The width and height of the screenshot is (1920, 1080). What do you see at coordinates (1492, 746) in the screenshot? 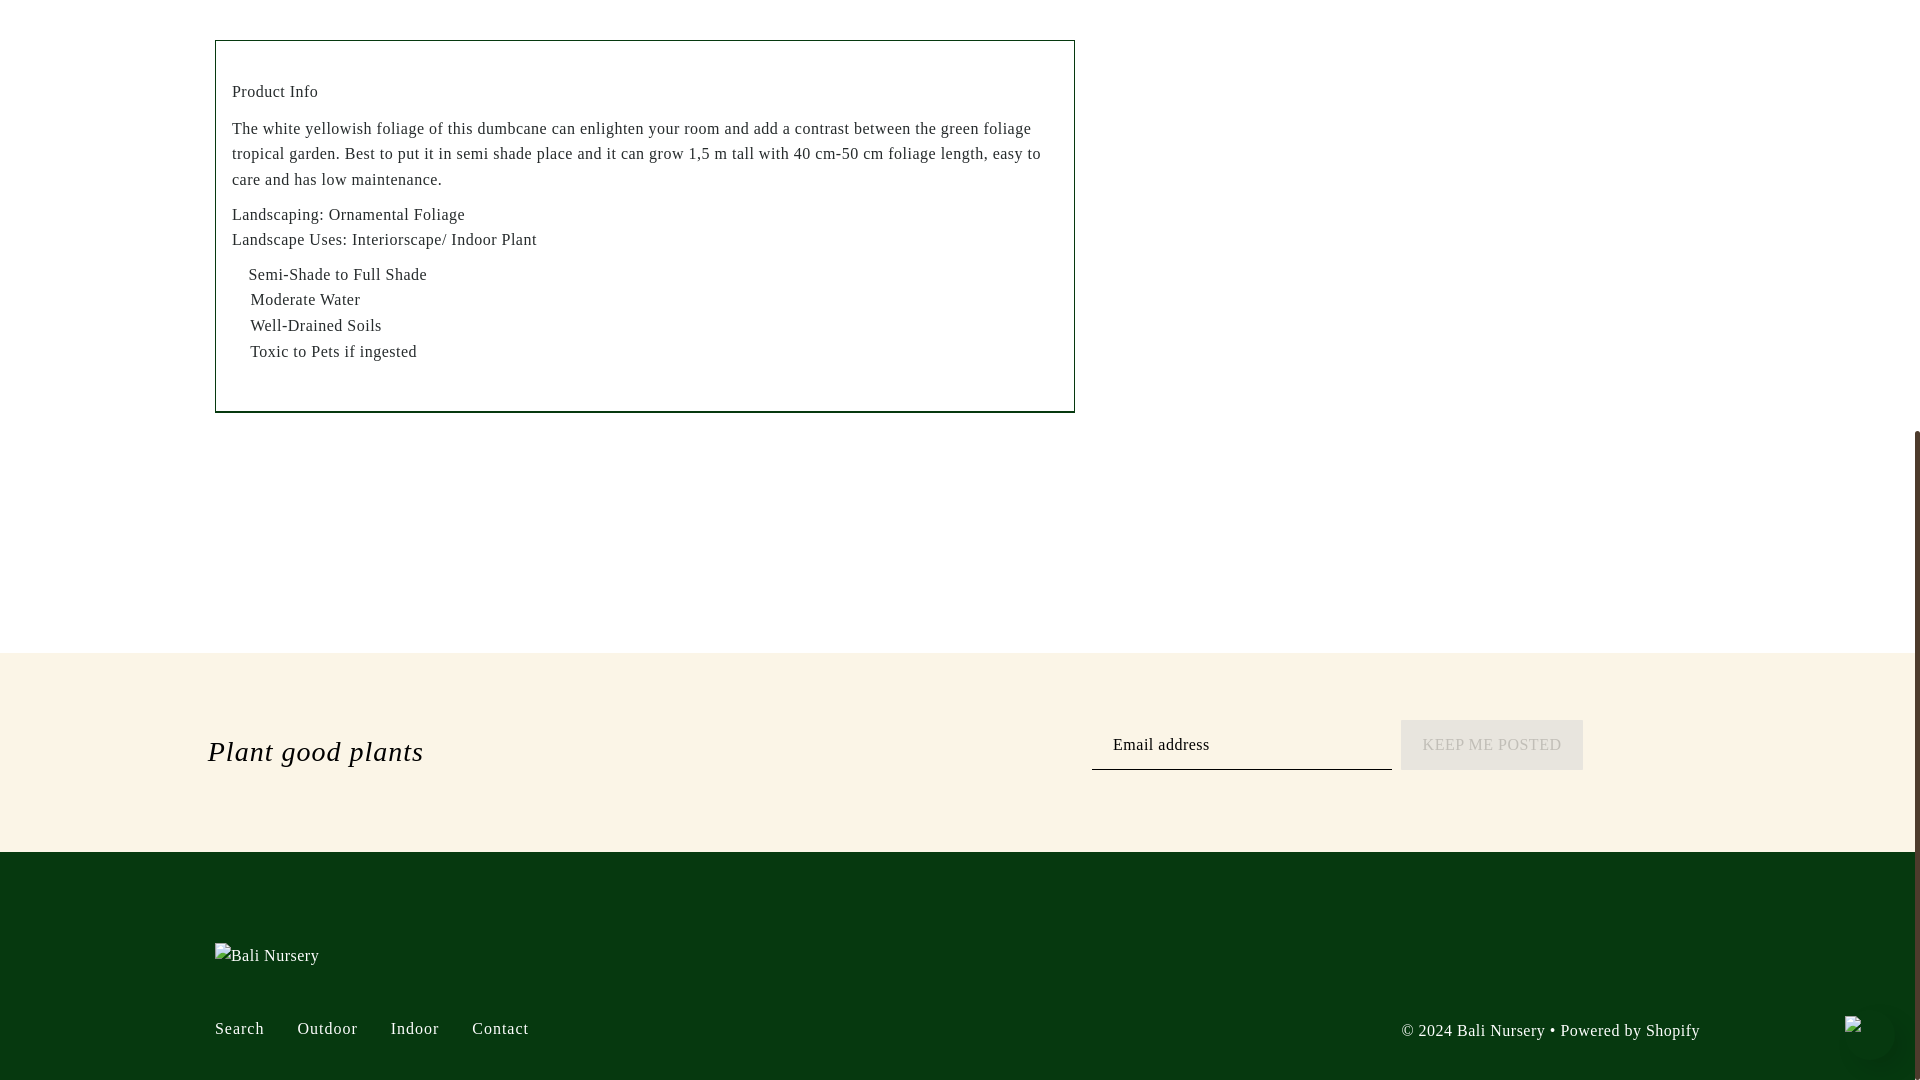
I see `KEEP ME POSTED` at bounding box center [1492, 746].